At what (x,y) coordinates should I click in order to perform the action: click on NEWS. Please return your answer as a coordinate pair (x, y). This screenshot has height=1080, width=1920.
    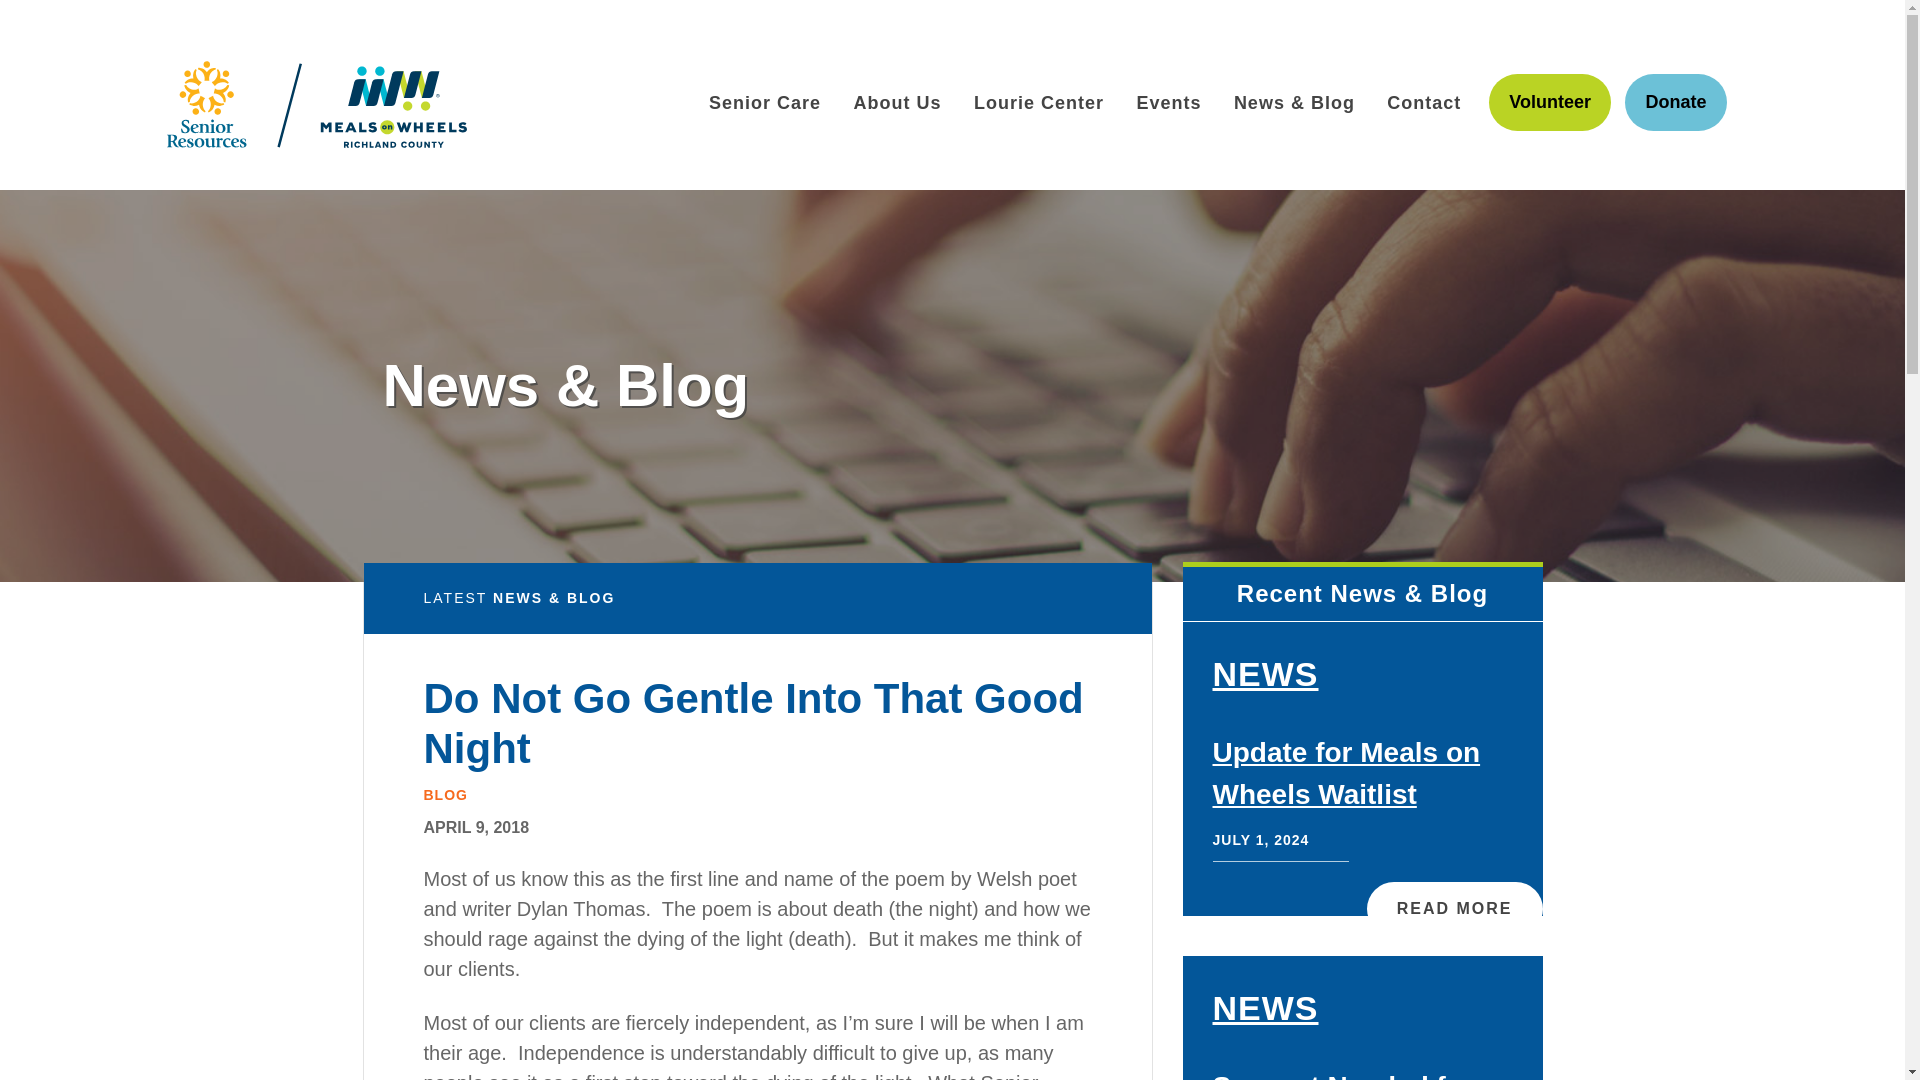
    Looking at the image, I should click on (1264, 1008).